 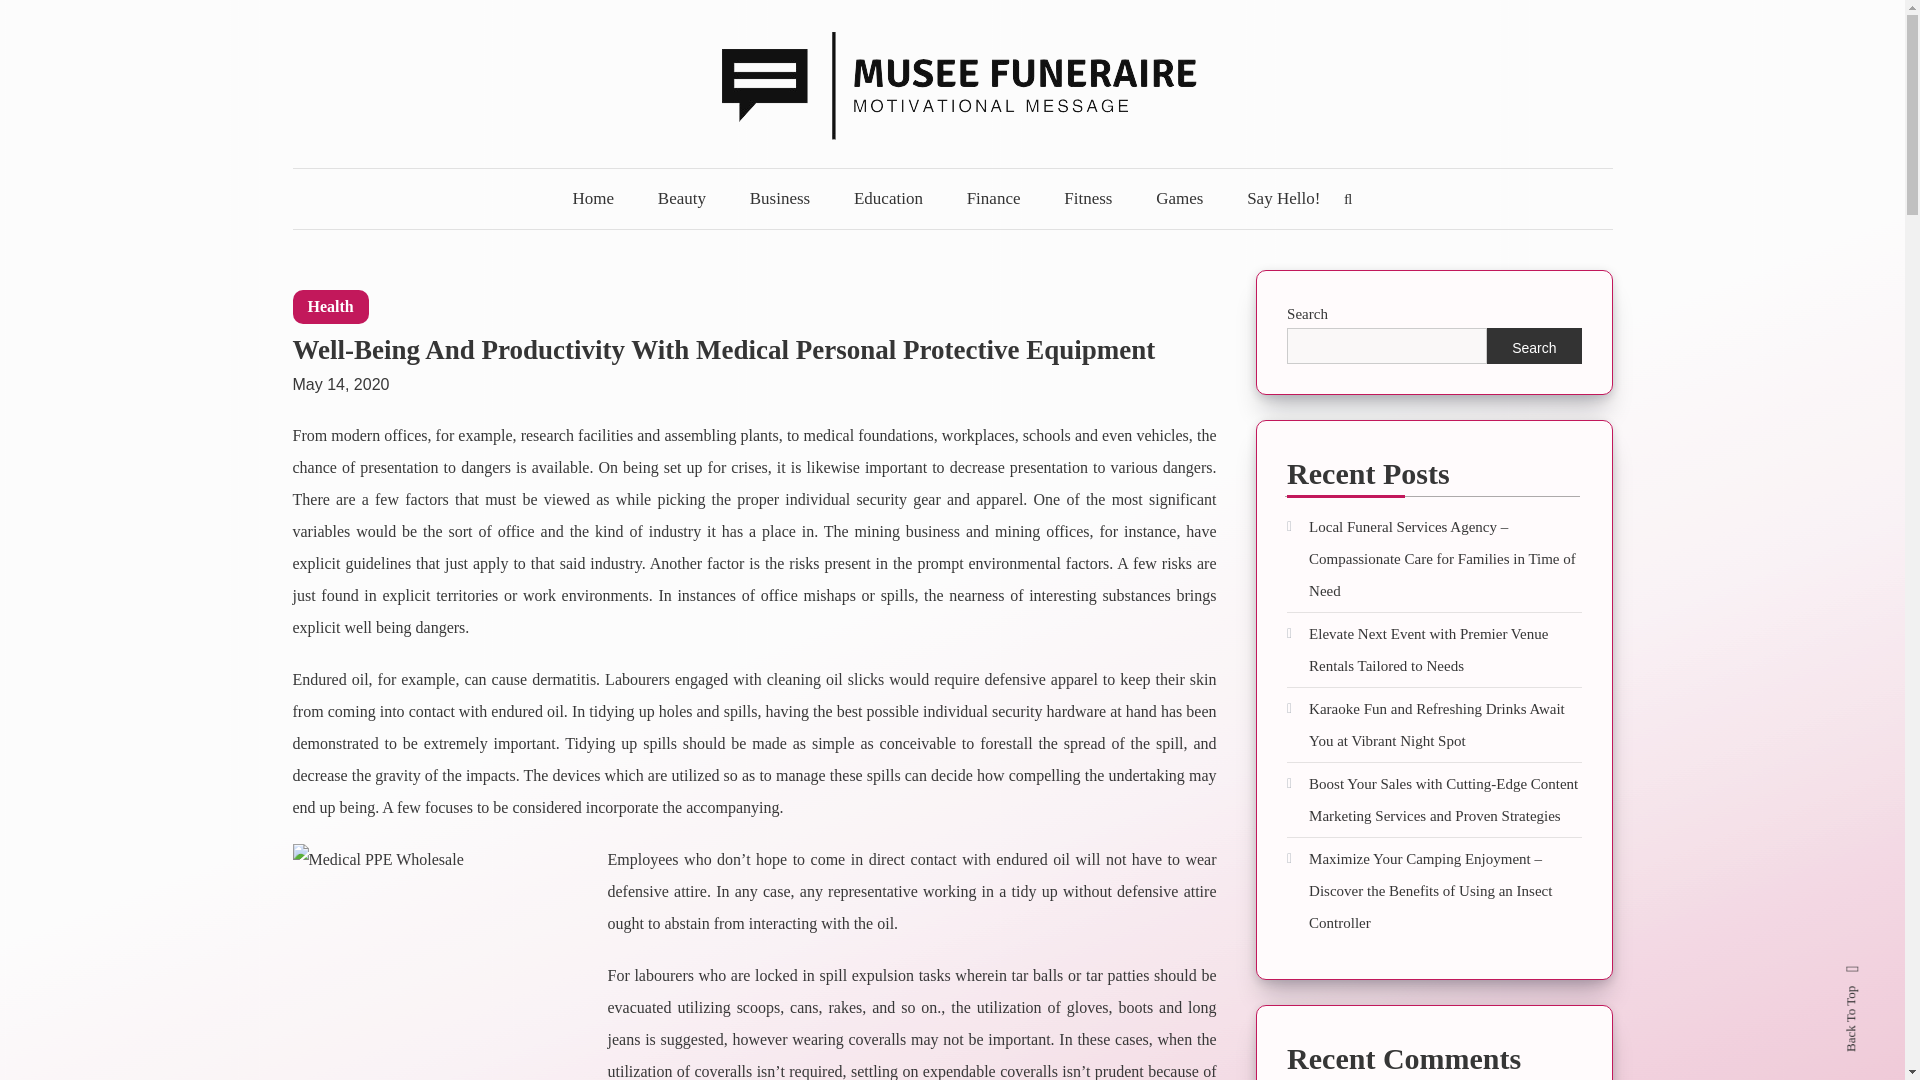 What do you see at coordinates (483, 181) in the screenshot?
I see `Musee-Funeraire` at bounding box center [483, 181].